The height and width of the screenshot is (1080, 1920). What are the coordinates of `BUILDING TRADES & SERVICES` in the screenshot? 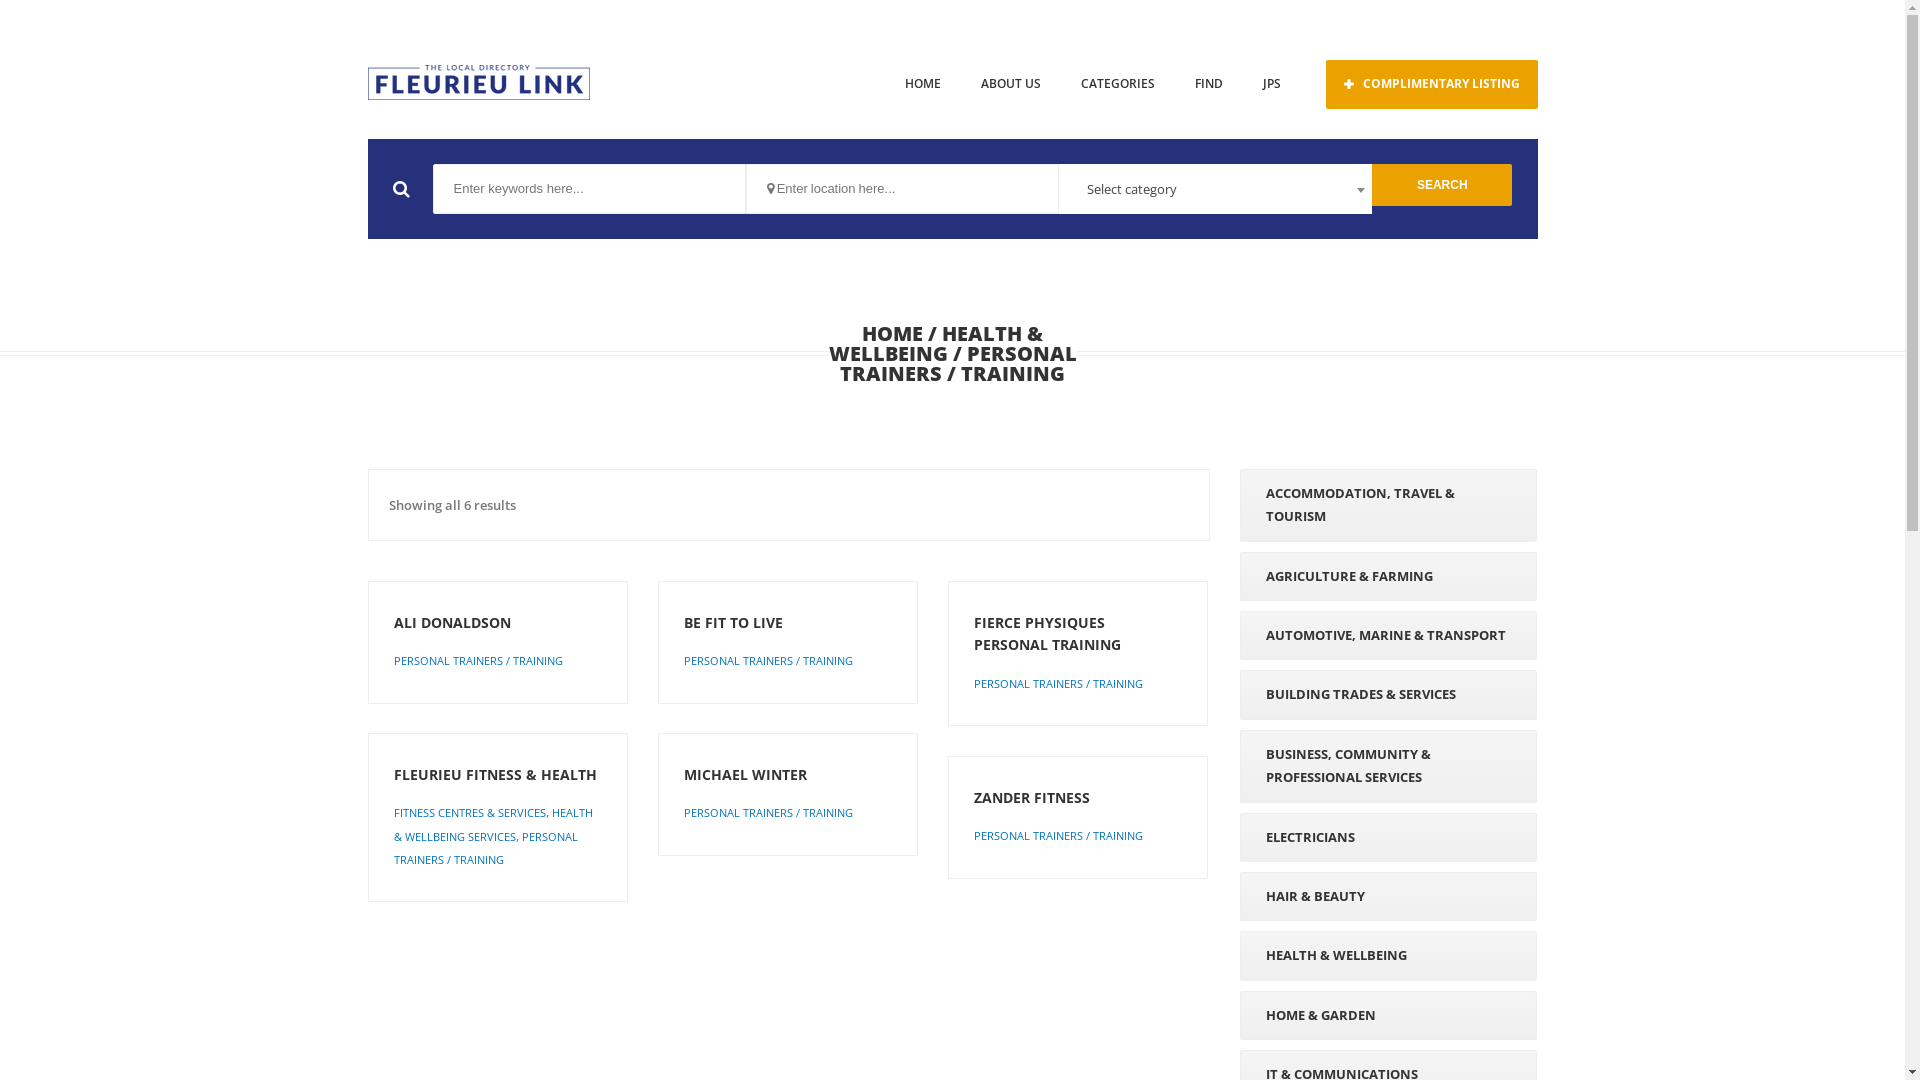 It's located at (1389, 694).